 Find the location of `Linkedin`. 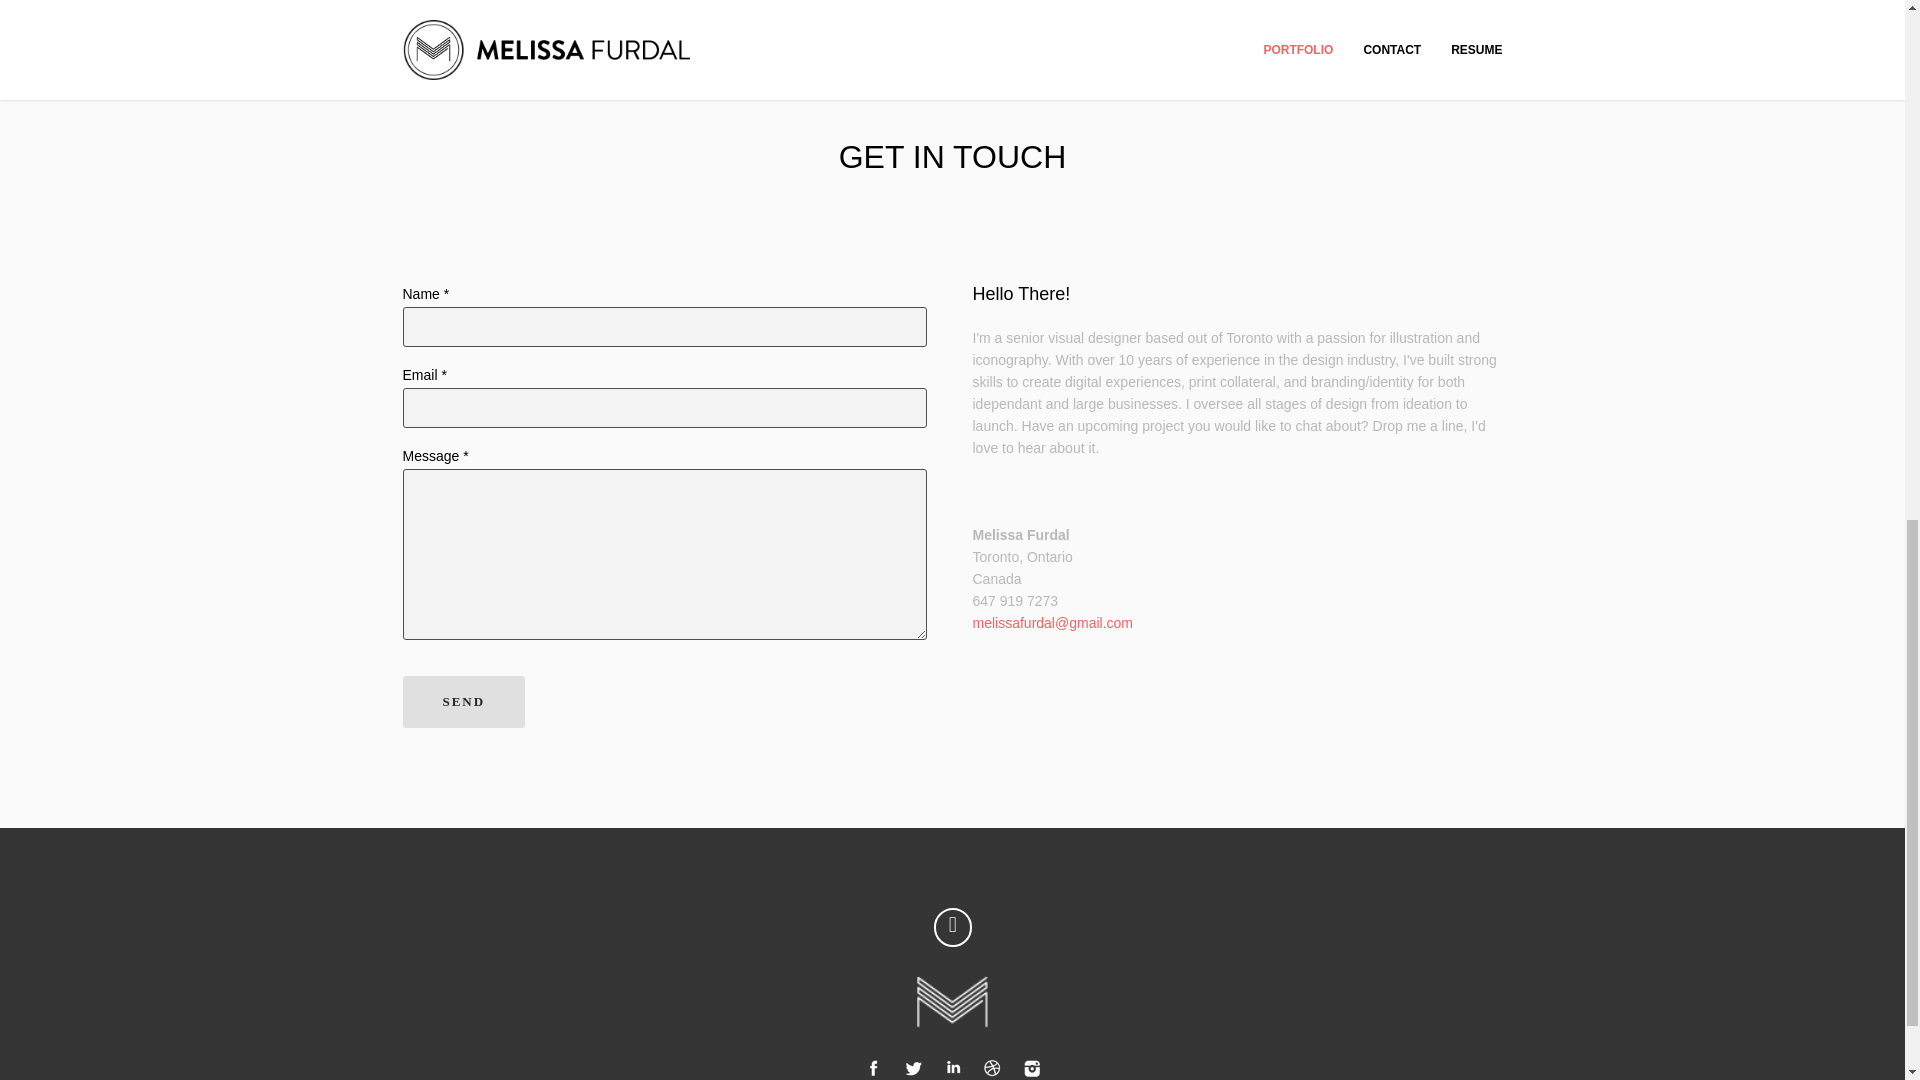

Linkedin is located at coordinates (952, 1066).